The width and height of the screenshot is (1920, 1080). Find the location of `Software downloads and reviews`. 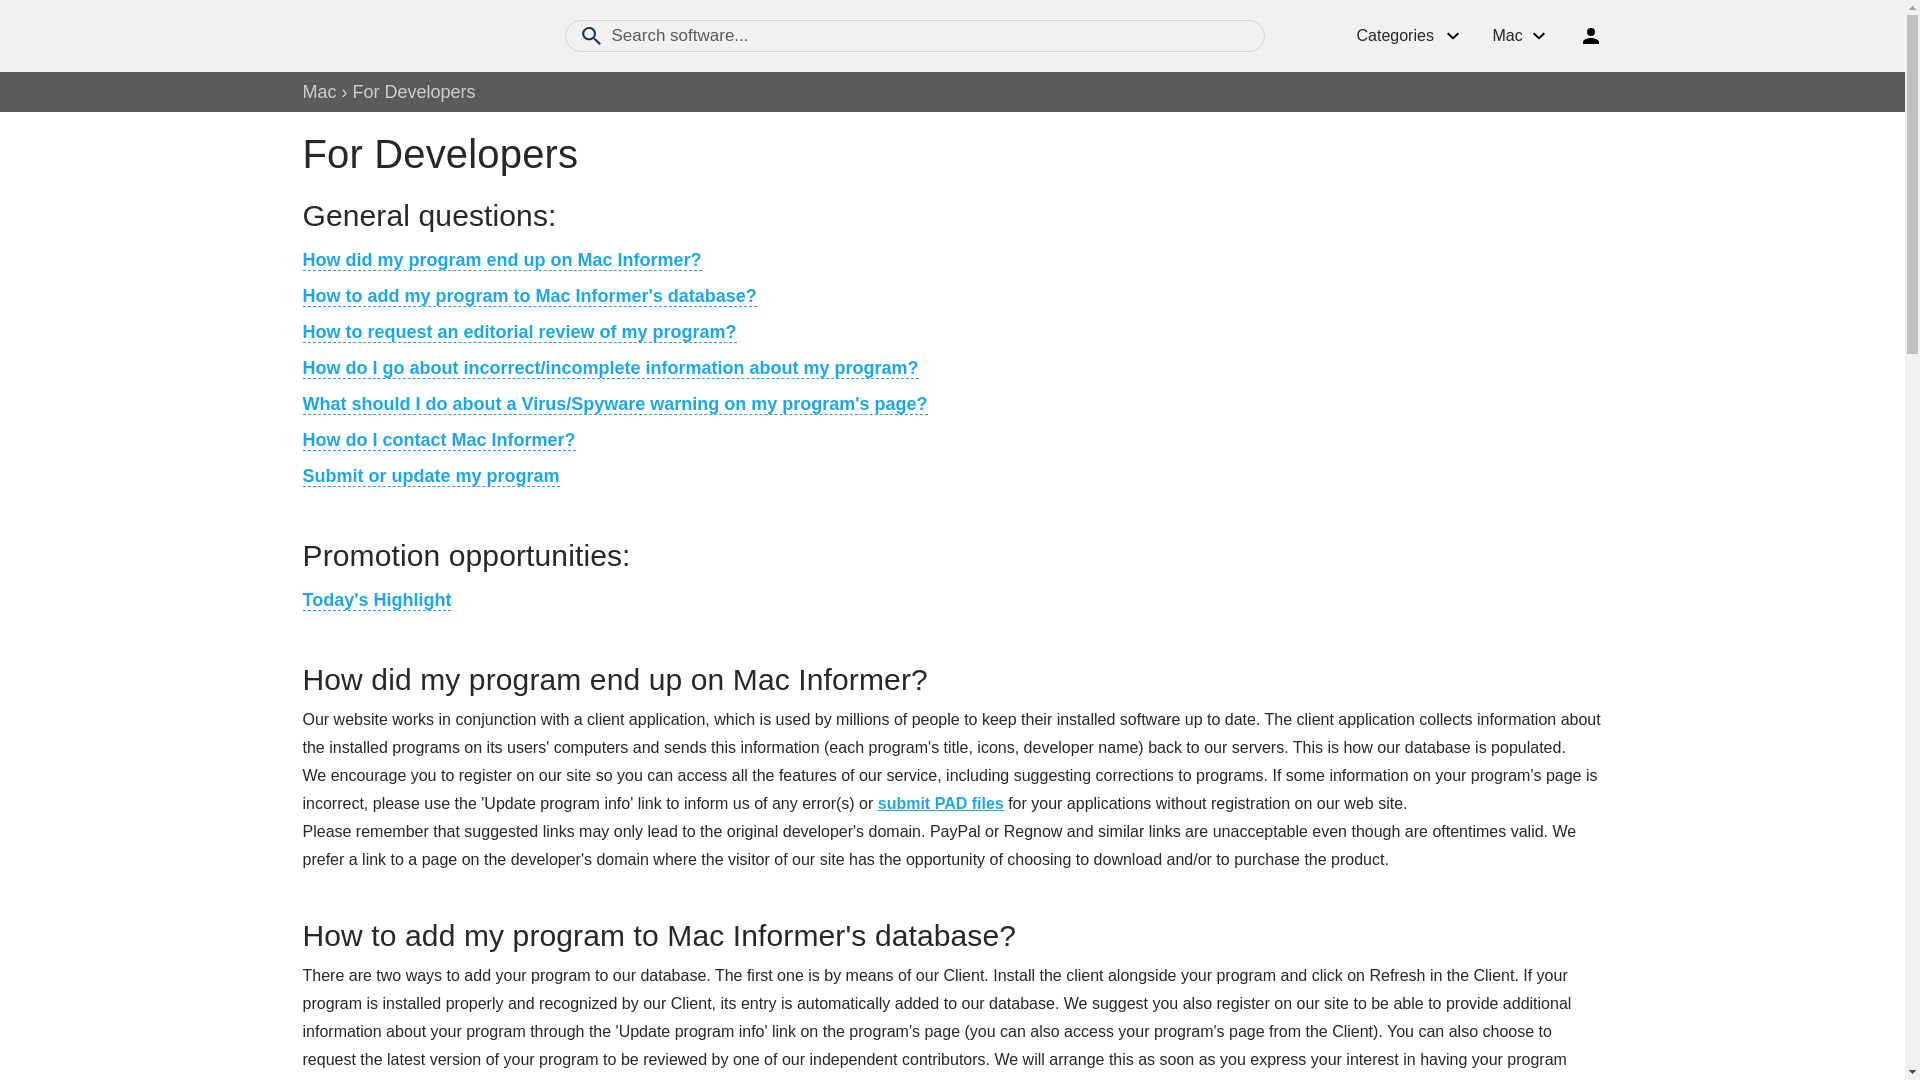

Software downloads and reviews is located at coordinates (412, 35).